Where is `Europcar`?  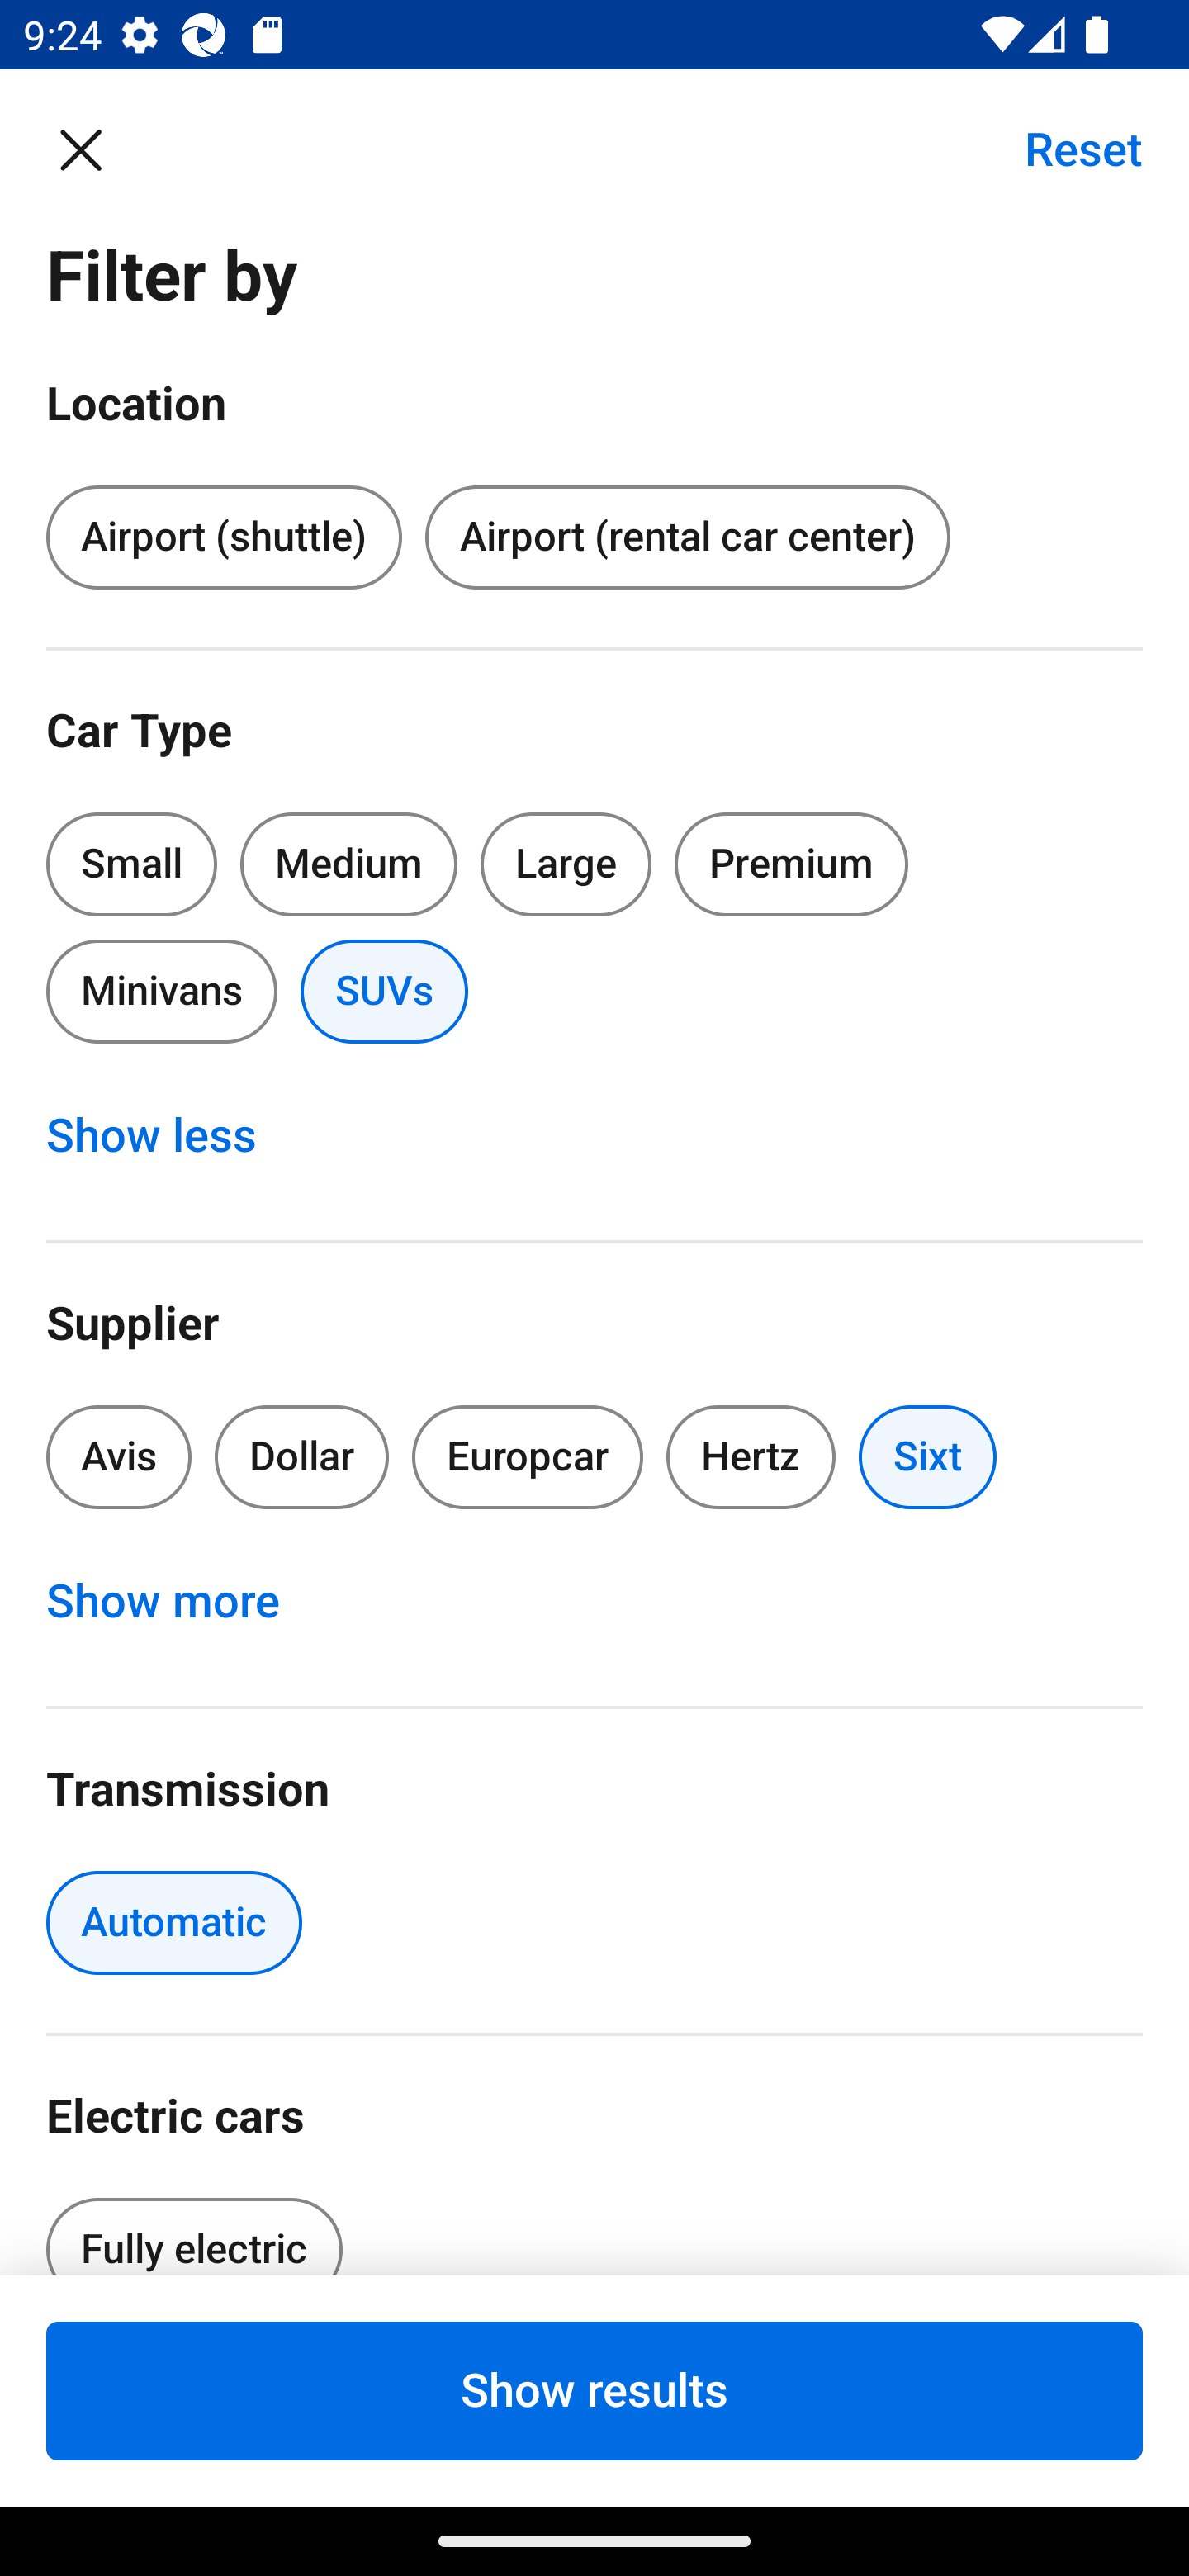 Europcar is located at coordinates (528, 1458).